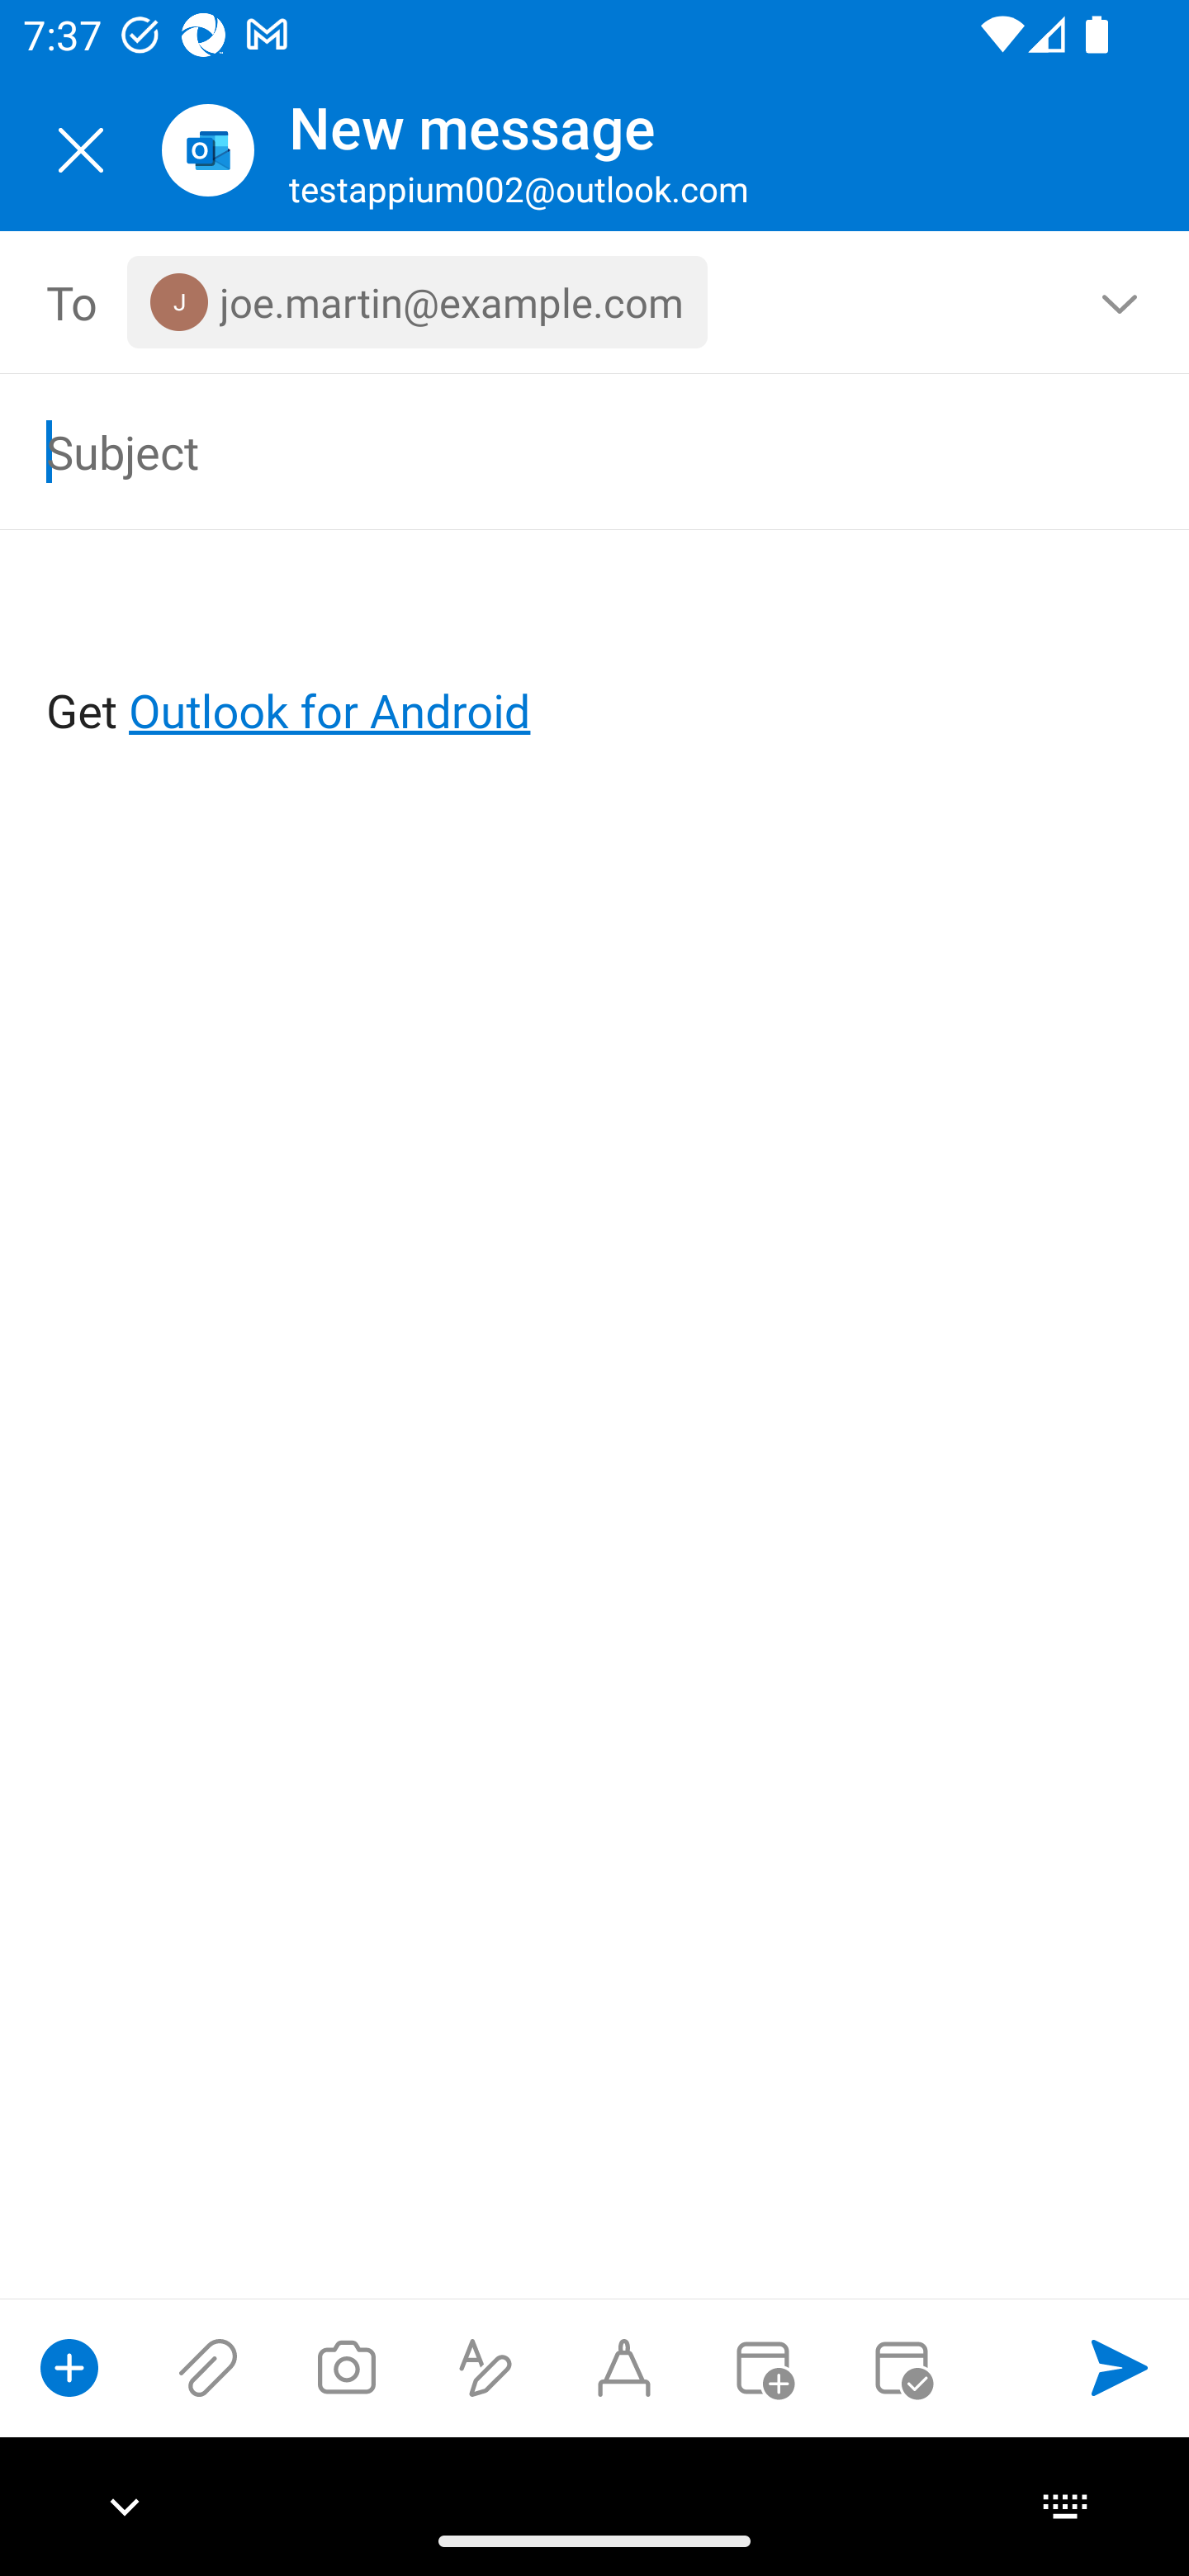 This screenshot has width=1189, height=2576. Describe the element at coordinates (596, 657) in the screenshot. I see `

Get Outlook for Android` at that location.